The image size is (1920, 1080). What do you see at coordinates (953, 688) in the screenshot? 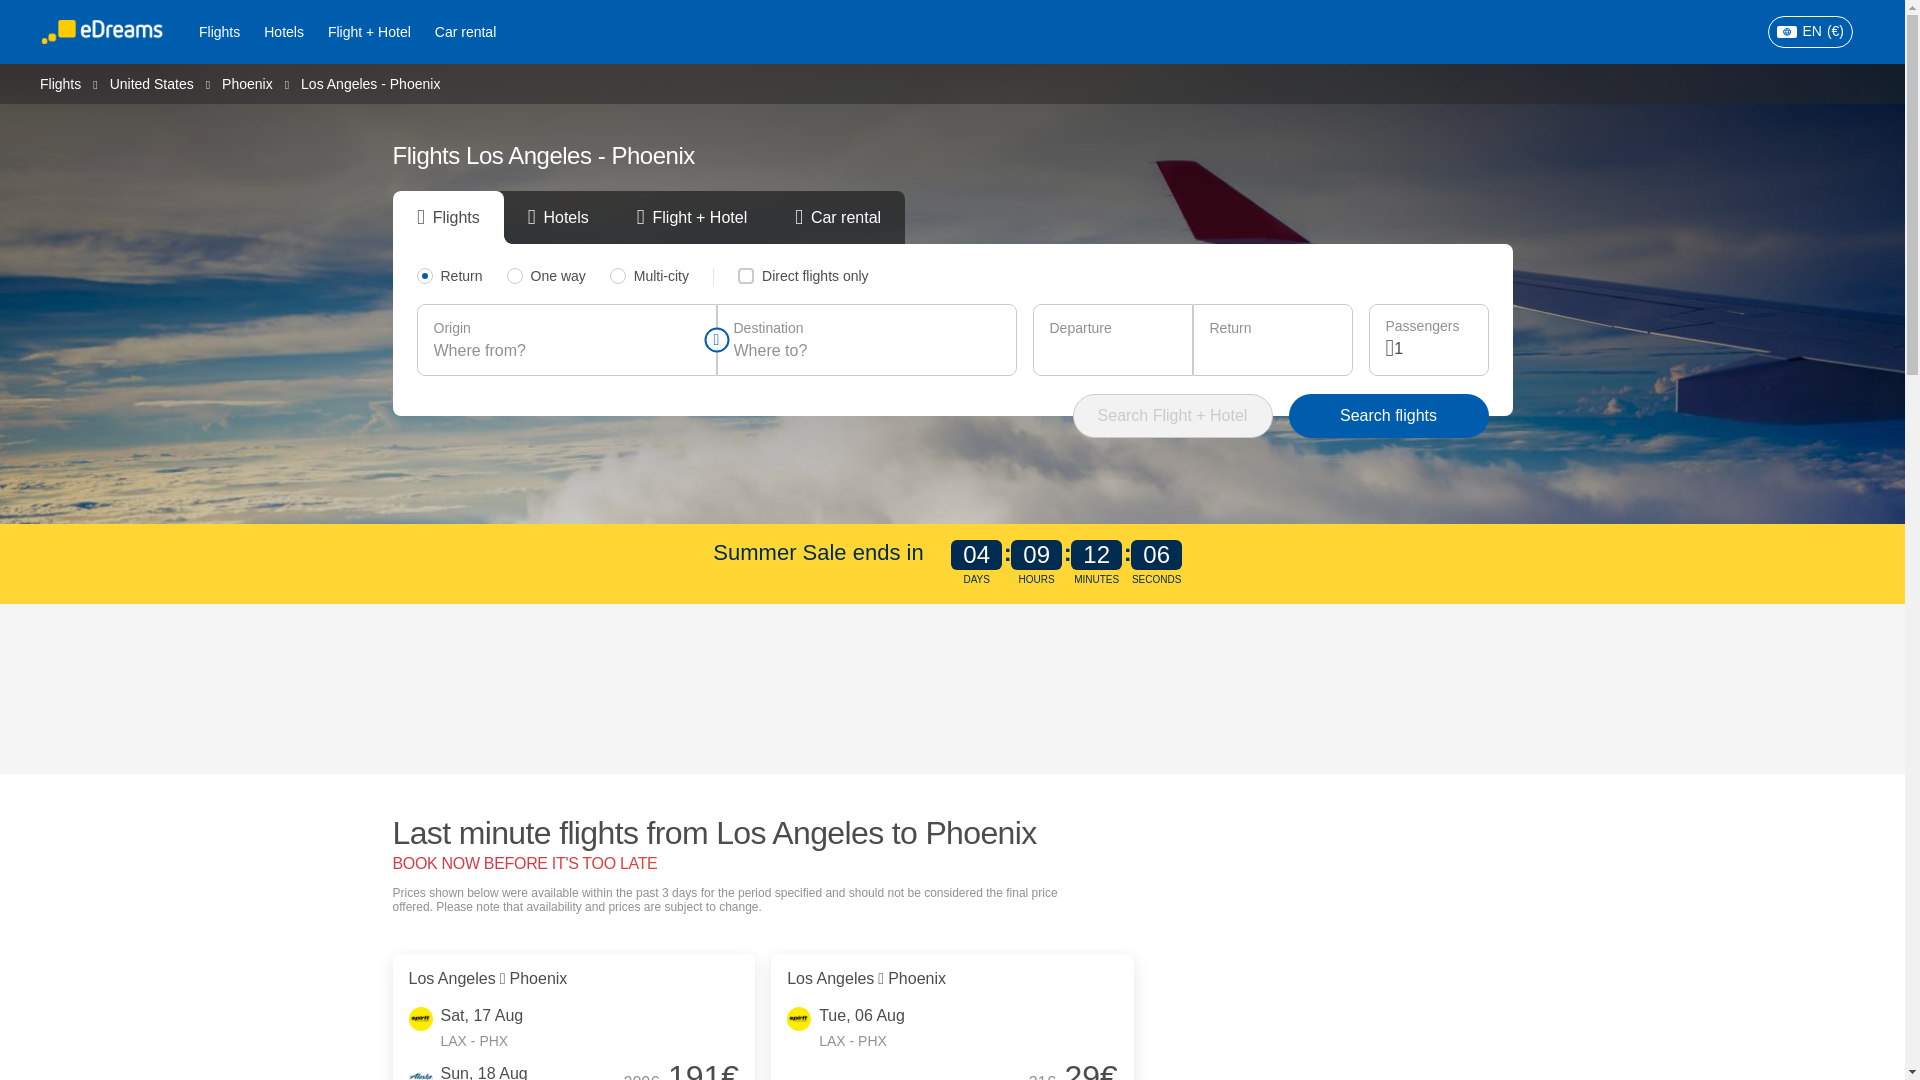
I see `3rd party ad content` at bounding box center [953, 688].